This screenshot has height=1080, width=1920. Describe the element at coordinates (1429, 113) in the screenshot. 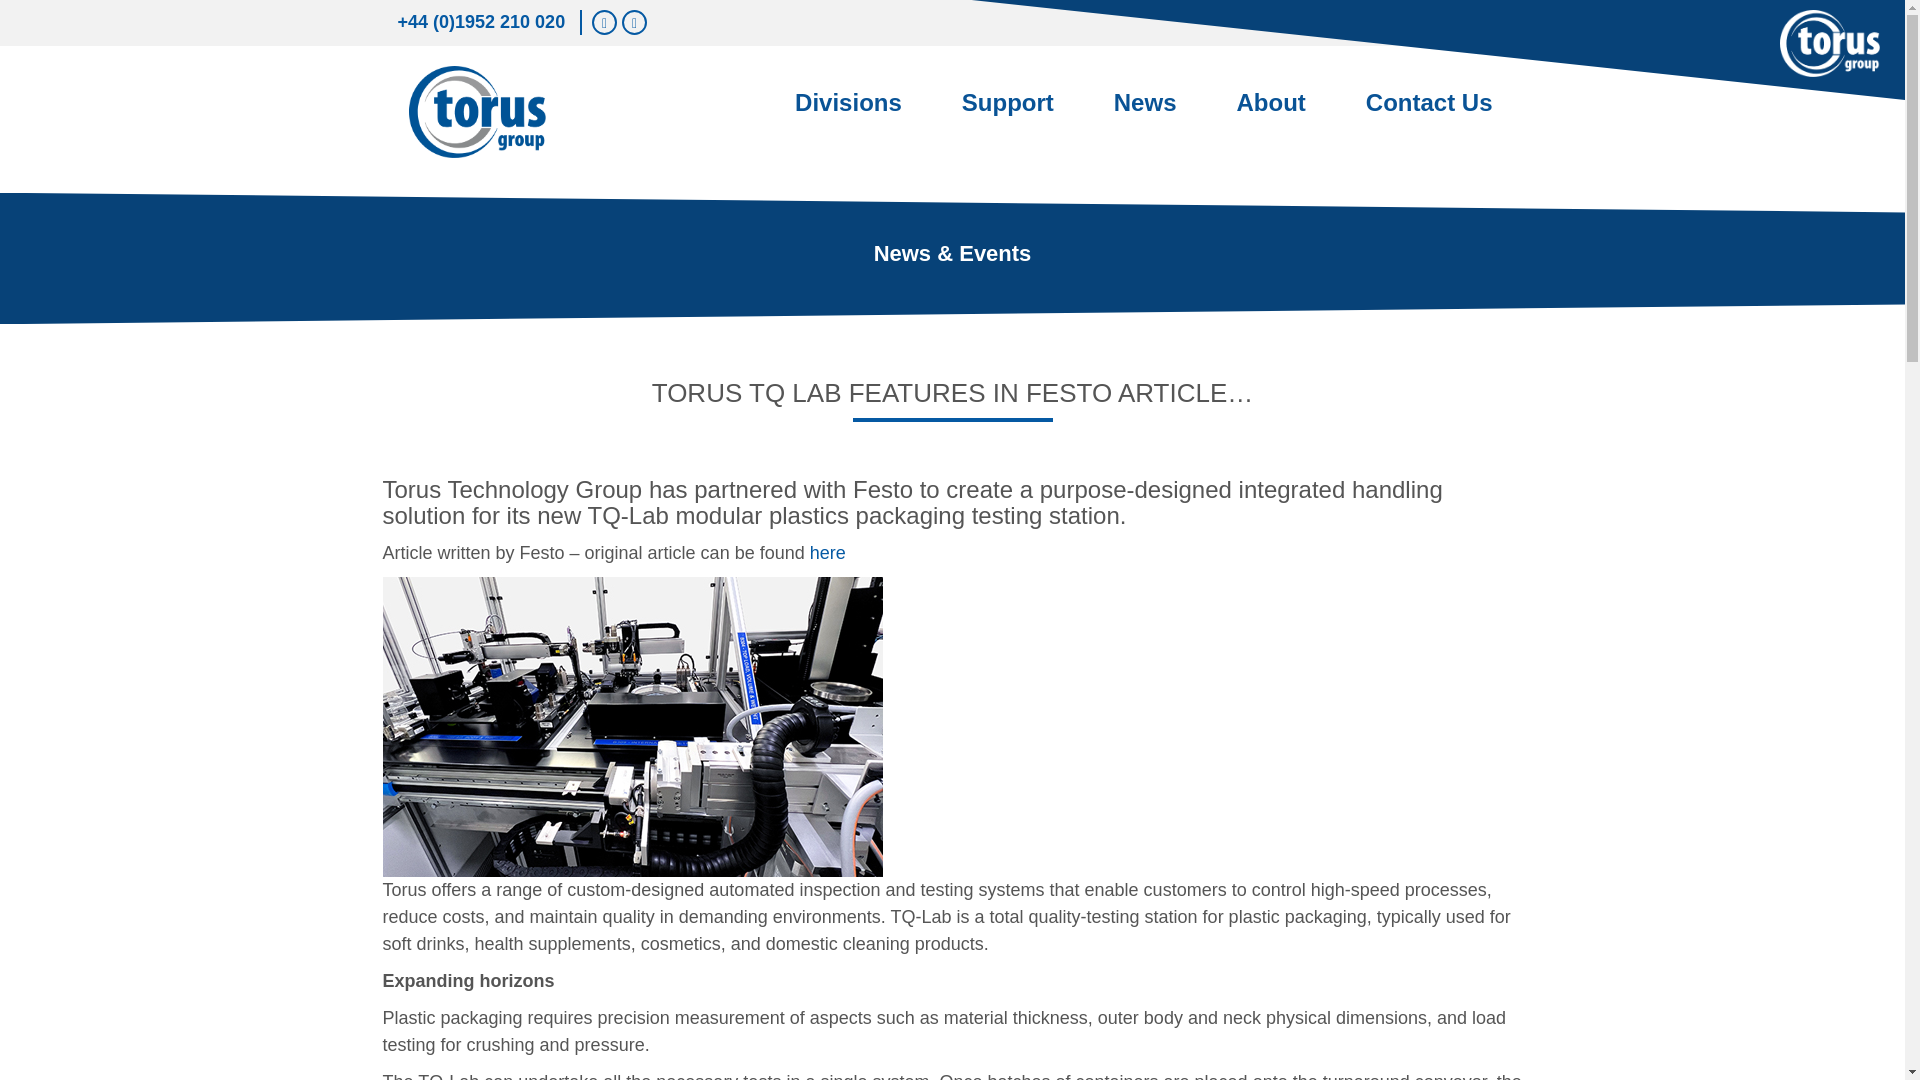

I see `Contact Us` at that location.